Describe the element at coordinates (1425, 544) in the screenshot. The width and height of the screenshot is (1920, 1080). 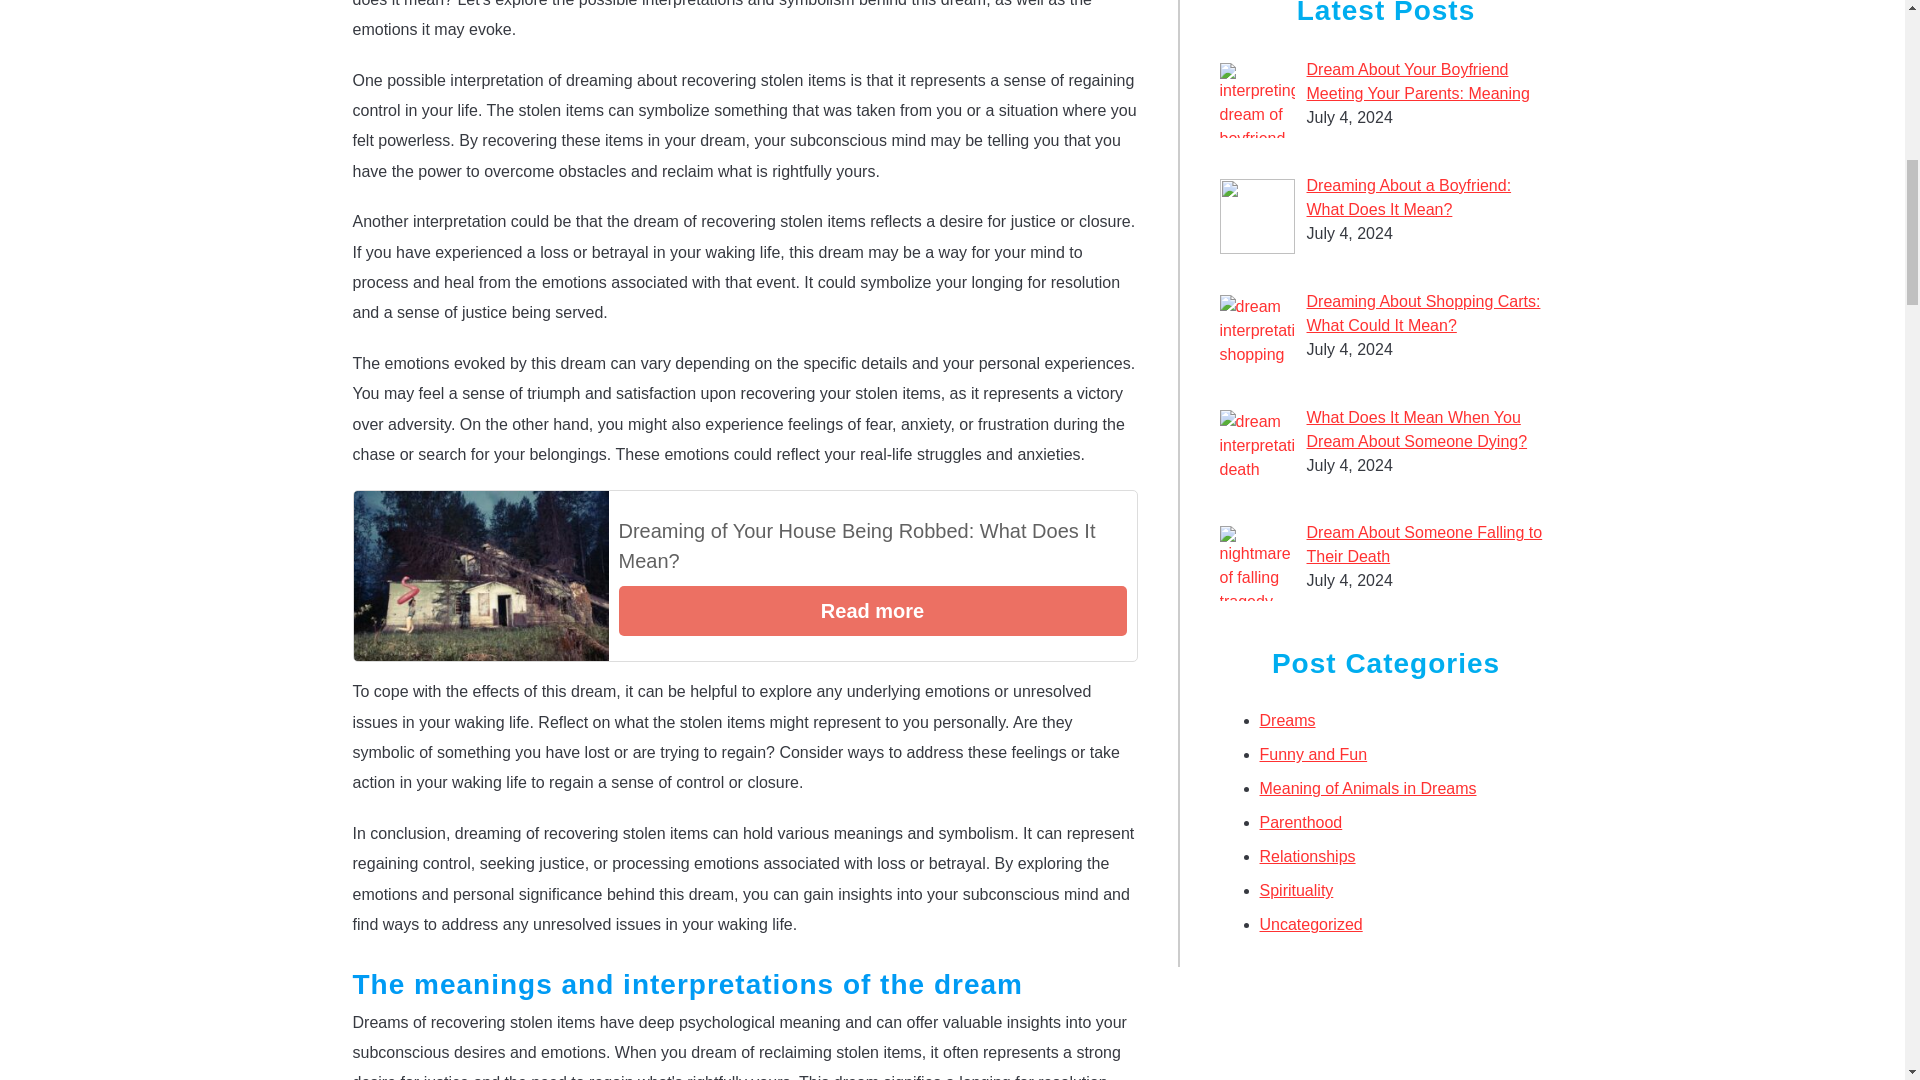
I see `Dream About Someone Falling to Their Death` at that location.